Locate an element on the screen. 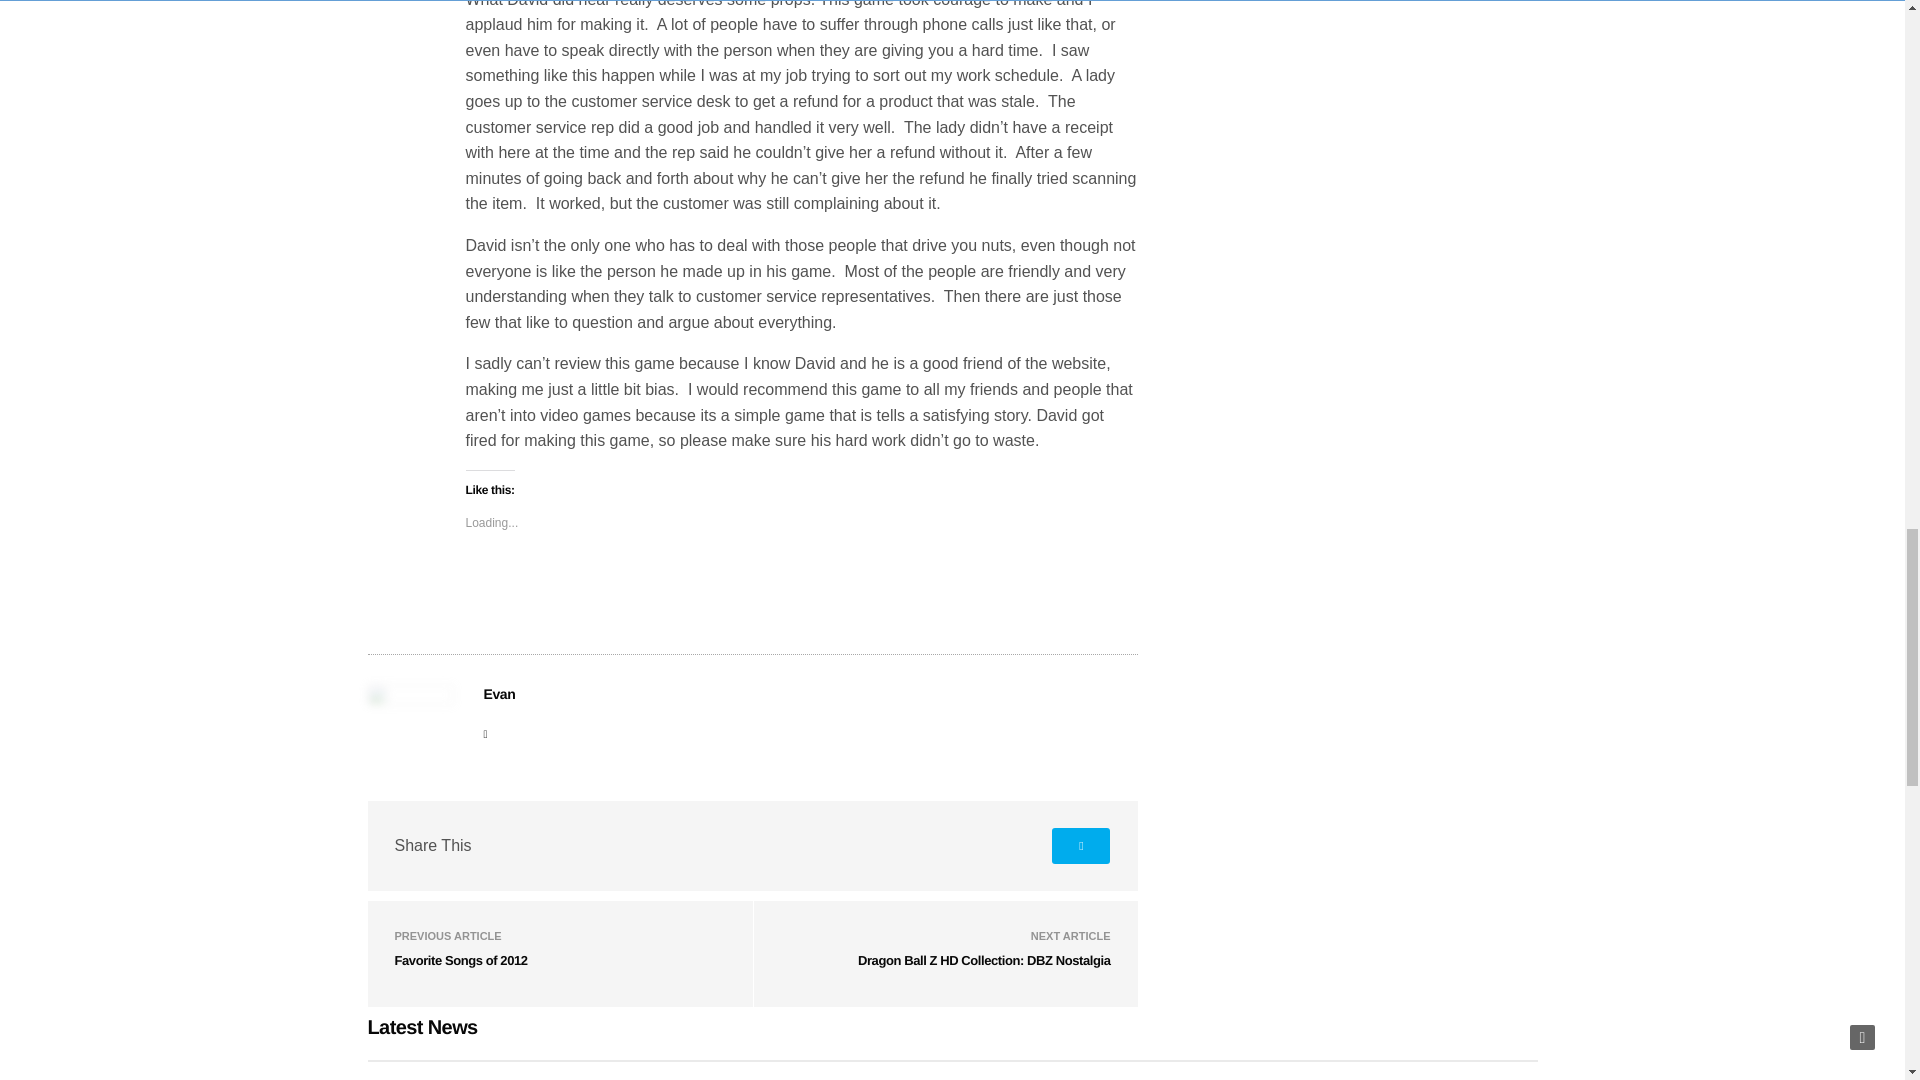 The image size is (1920, 1080). Like or Reblog is located at coordinates (802, 590).